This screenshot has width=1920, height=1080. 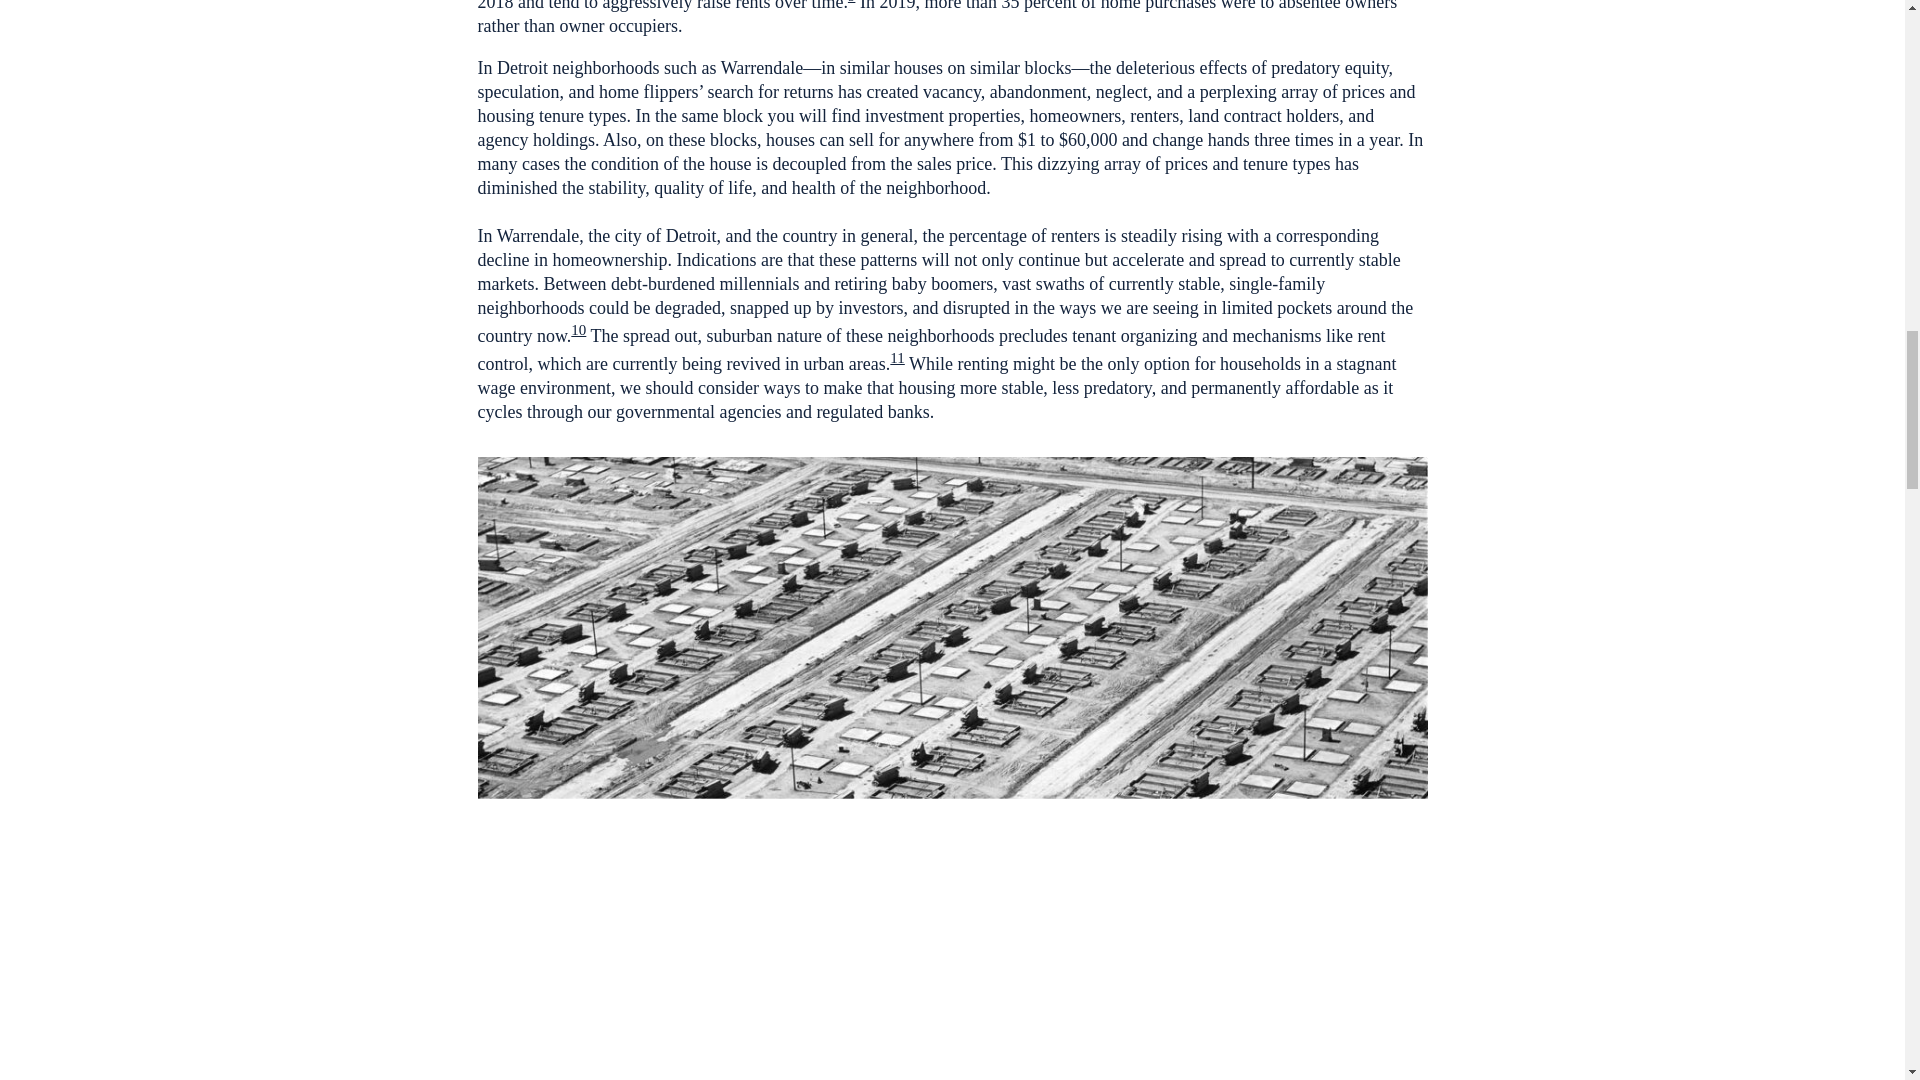 What do you see at coordinates (578, 330) in the screenshot?
I see `10` at bounding box center [578, 330].